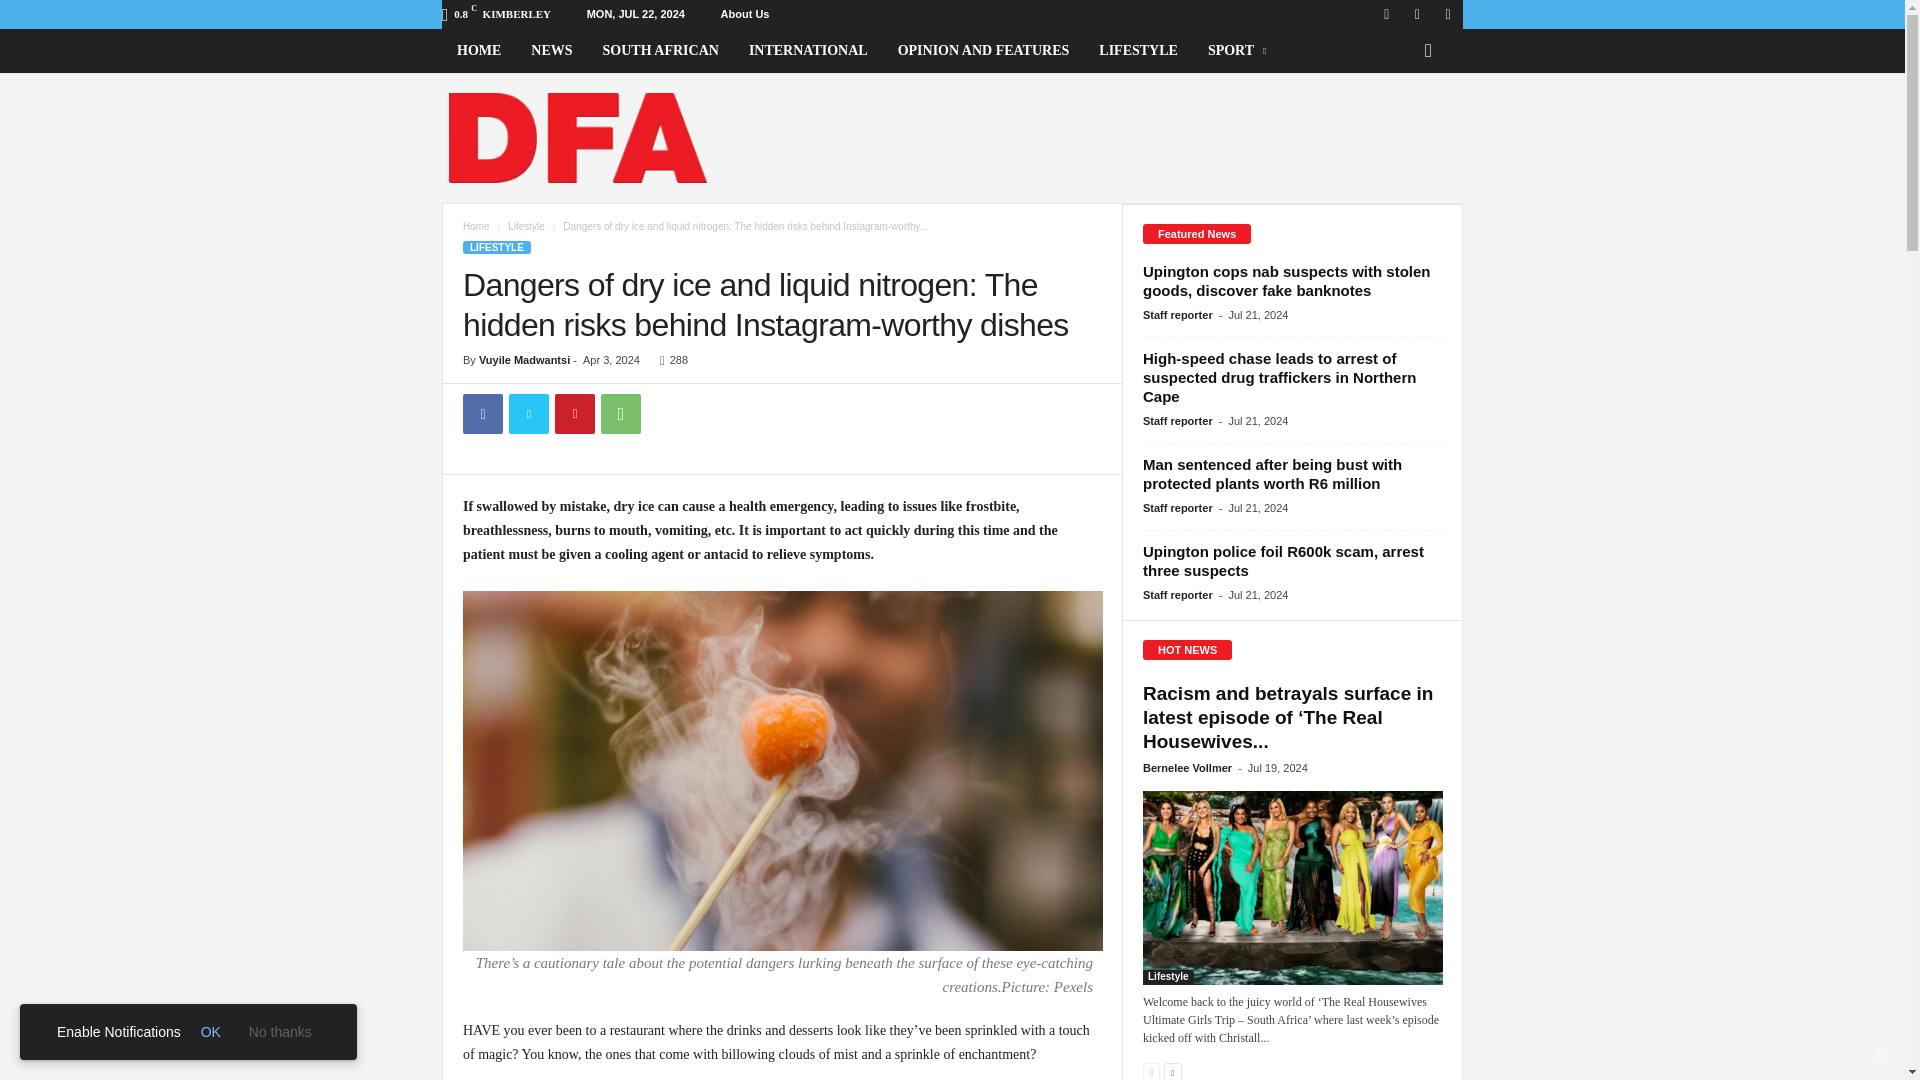  I want to click on Vuyile Madwantsi, so click(524, 360).